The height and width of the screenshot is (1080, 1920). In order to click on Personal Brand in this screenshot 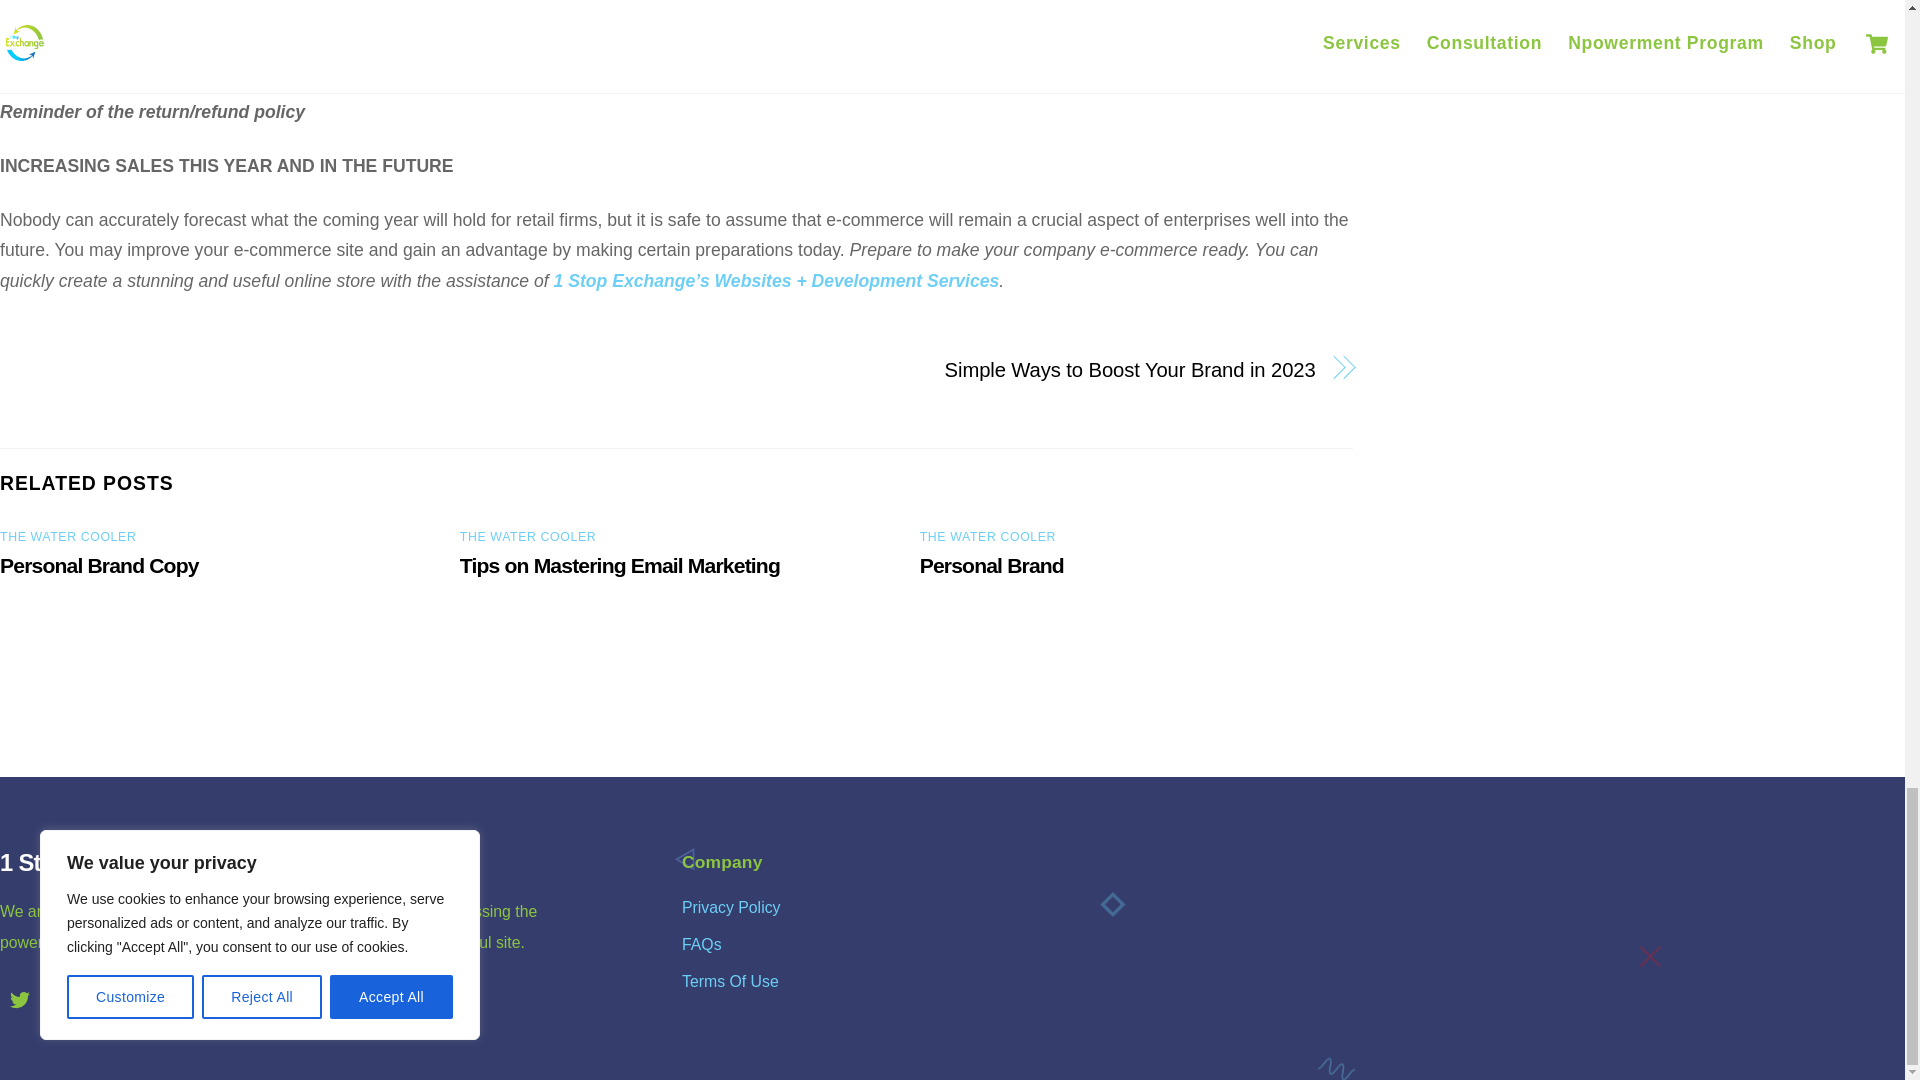, I will do `click(991, 565)`.